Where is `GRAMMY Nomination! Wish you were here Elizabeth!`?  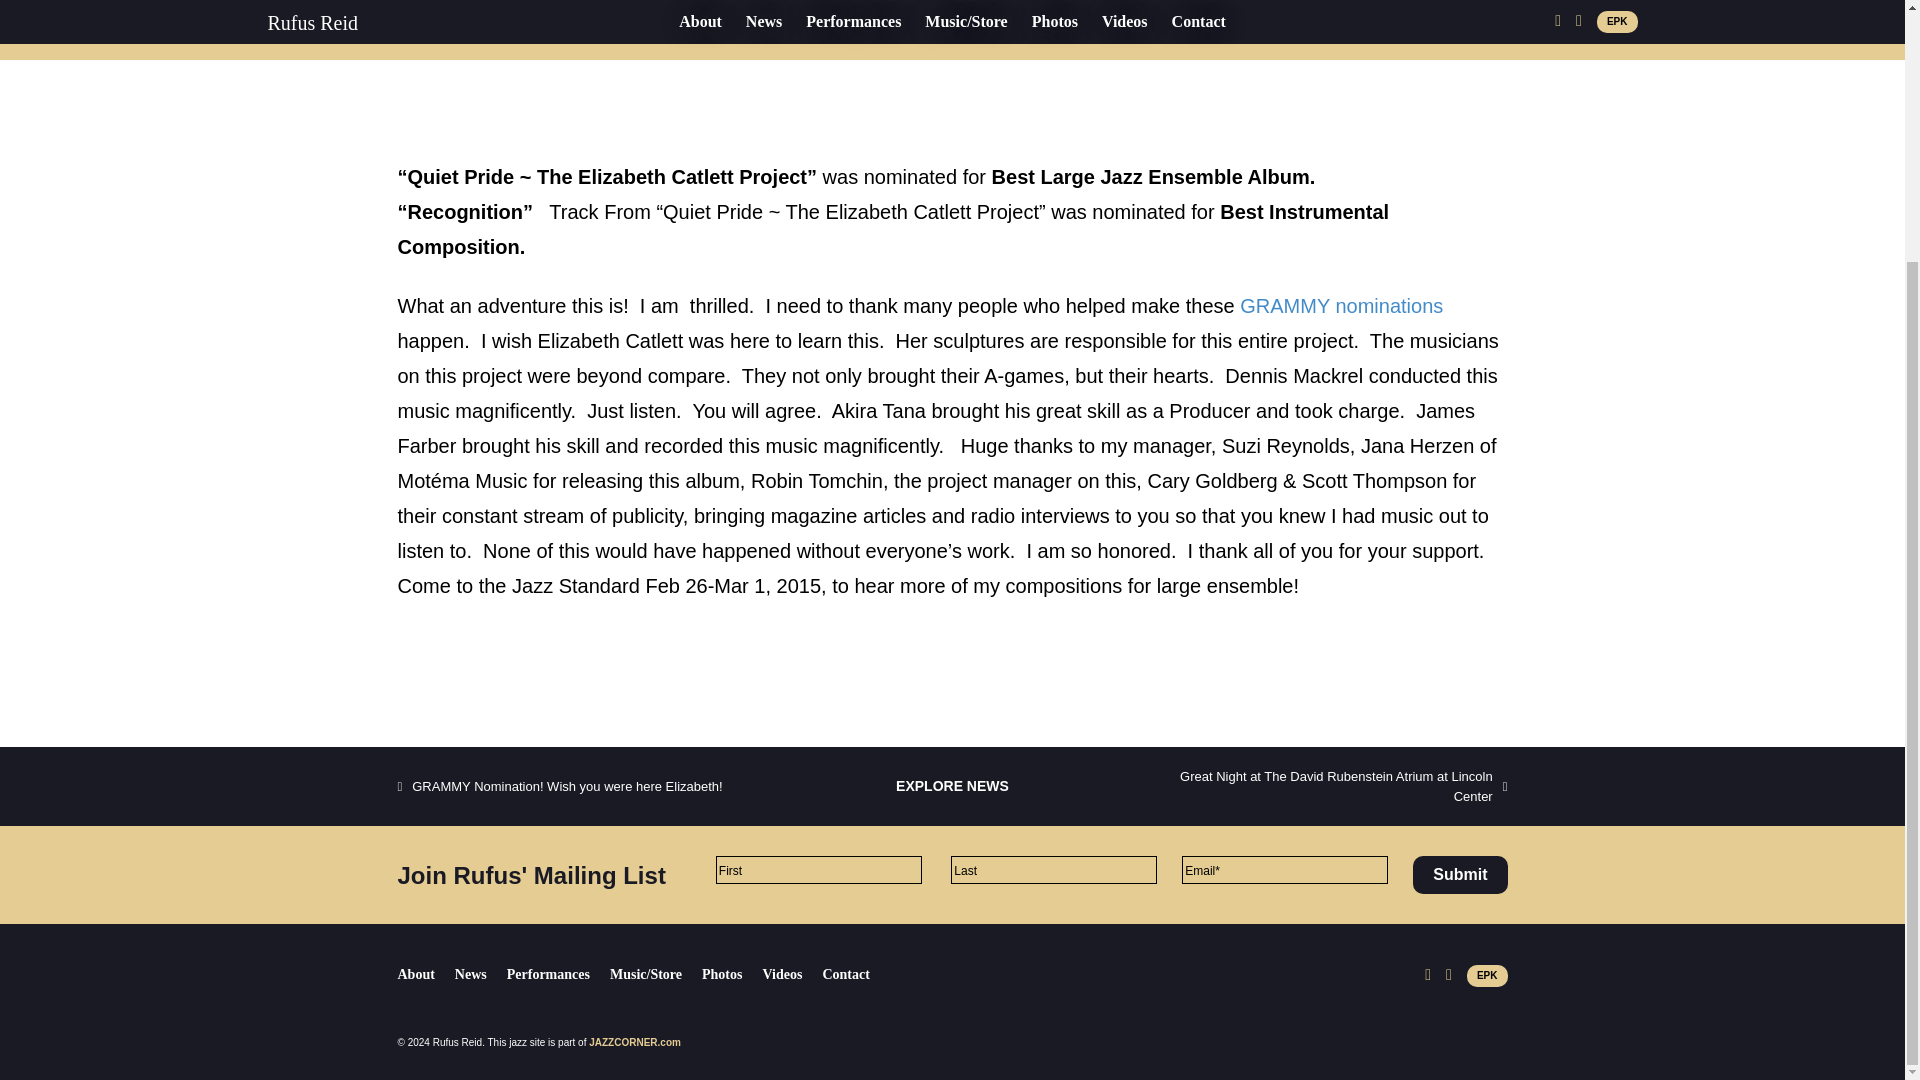 GRAMMY Nomination! Wish you were here Elizabeth! is located at coordinates (560, 786).